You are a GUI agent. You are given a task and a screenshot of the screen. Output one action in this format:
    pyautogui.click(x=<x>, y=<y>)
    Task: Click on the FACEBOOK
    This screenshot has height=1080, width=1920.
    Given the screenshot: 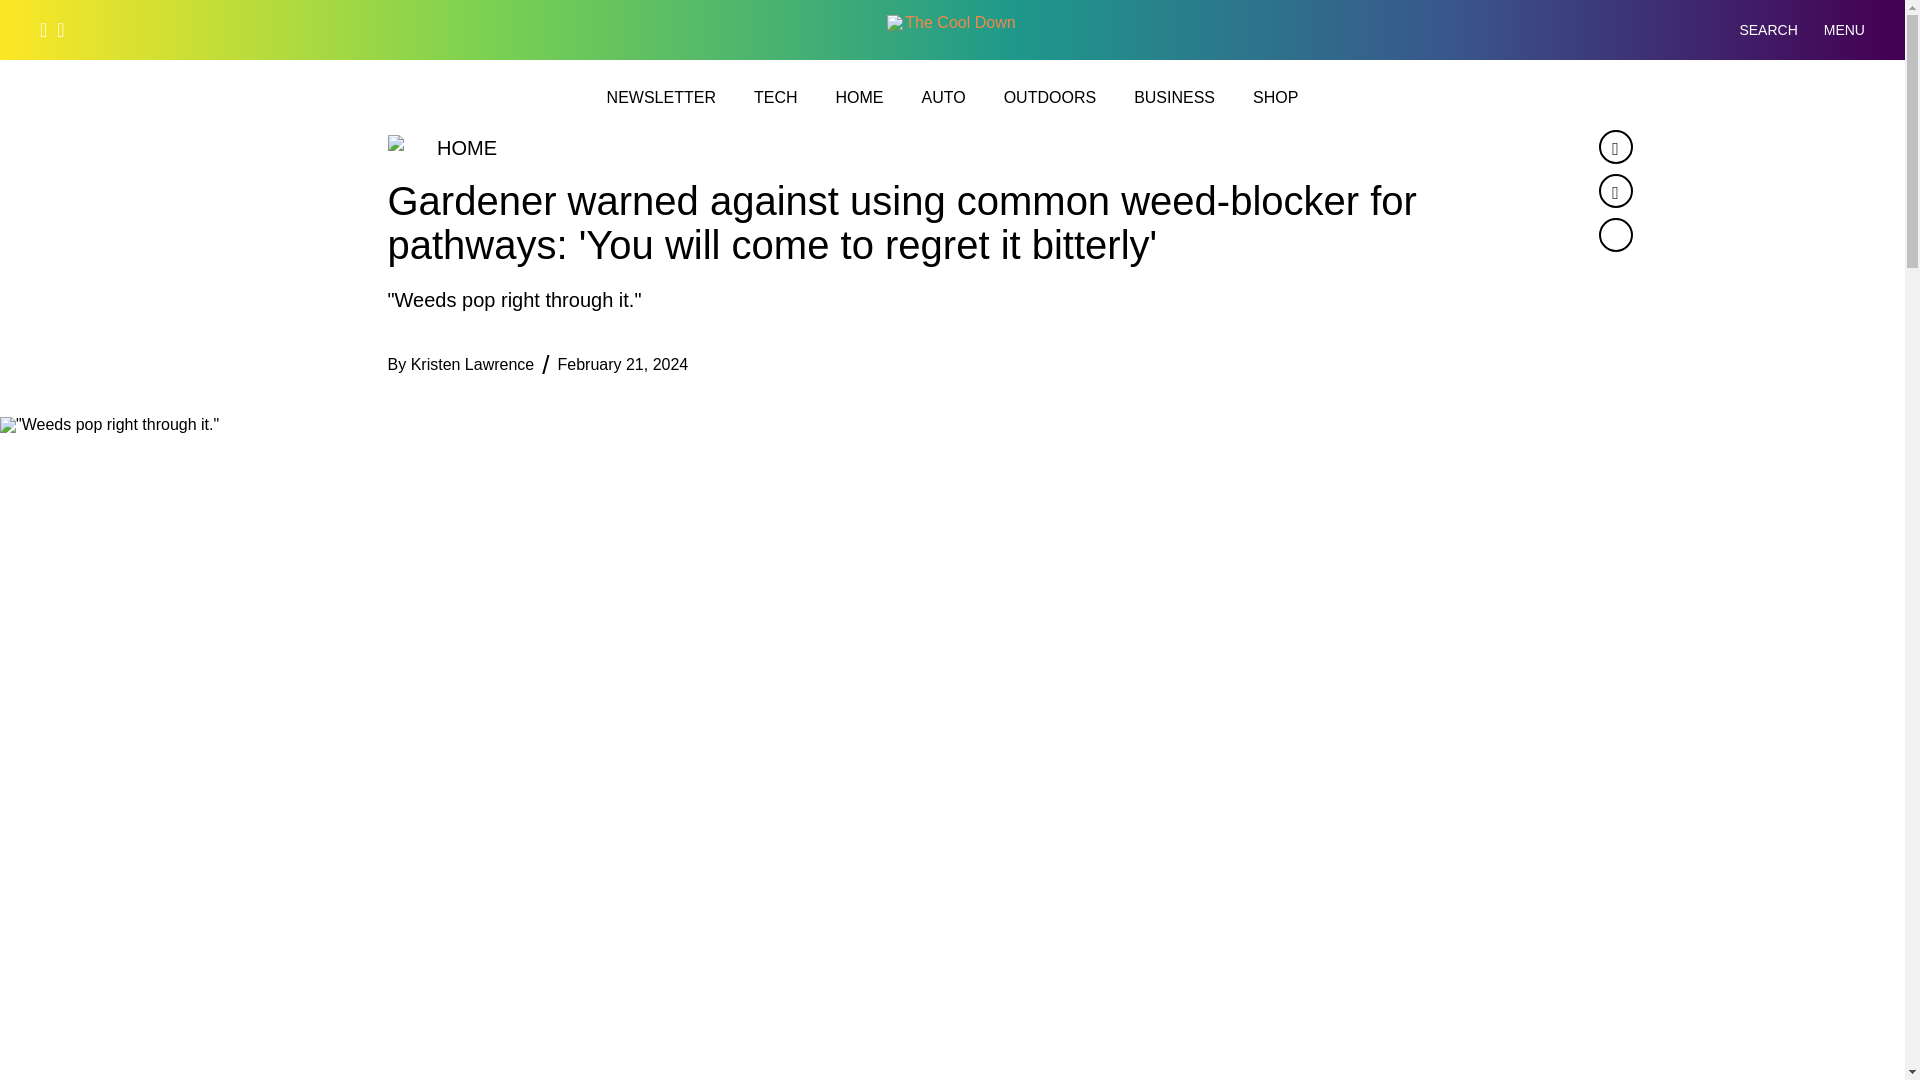 What is the action you would take?
    pyautogui.click(x=43, y=29)
    